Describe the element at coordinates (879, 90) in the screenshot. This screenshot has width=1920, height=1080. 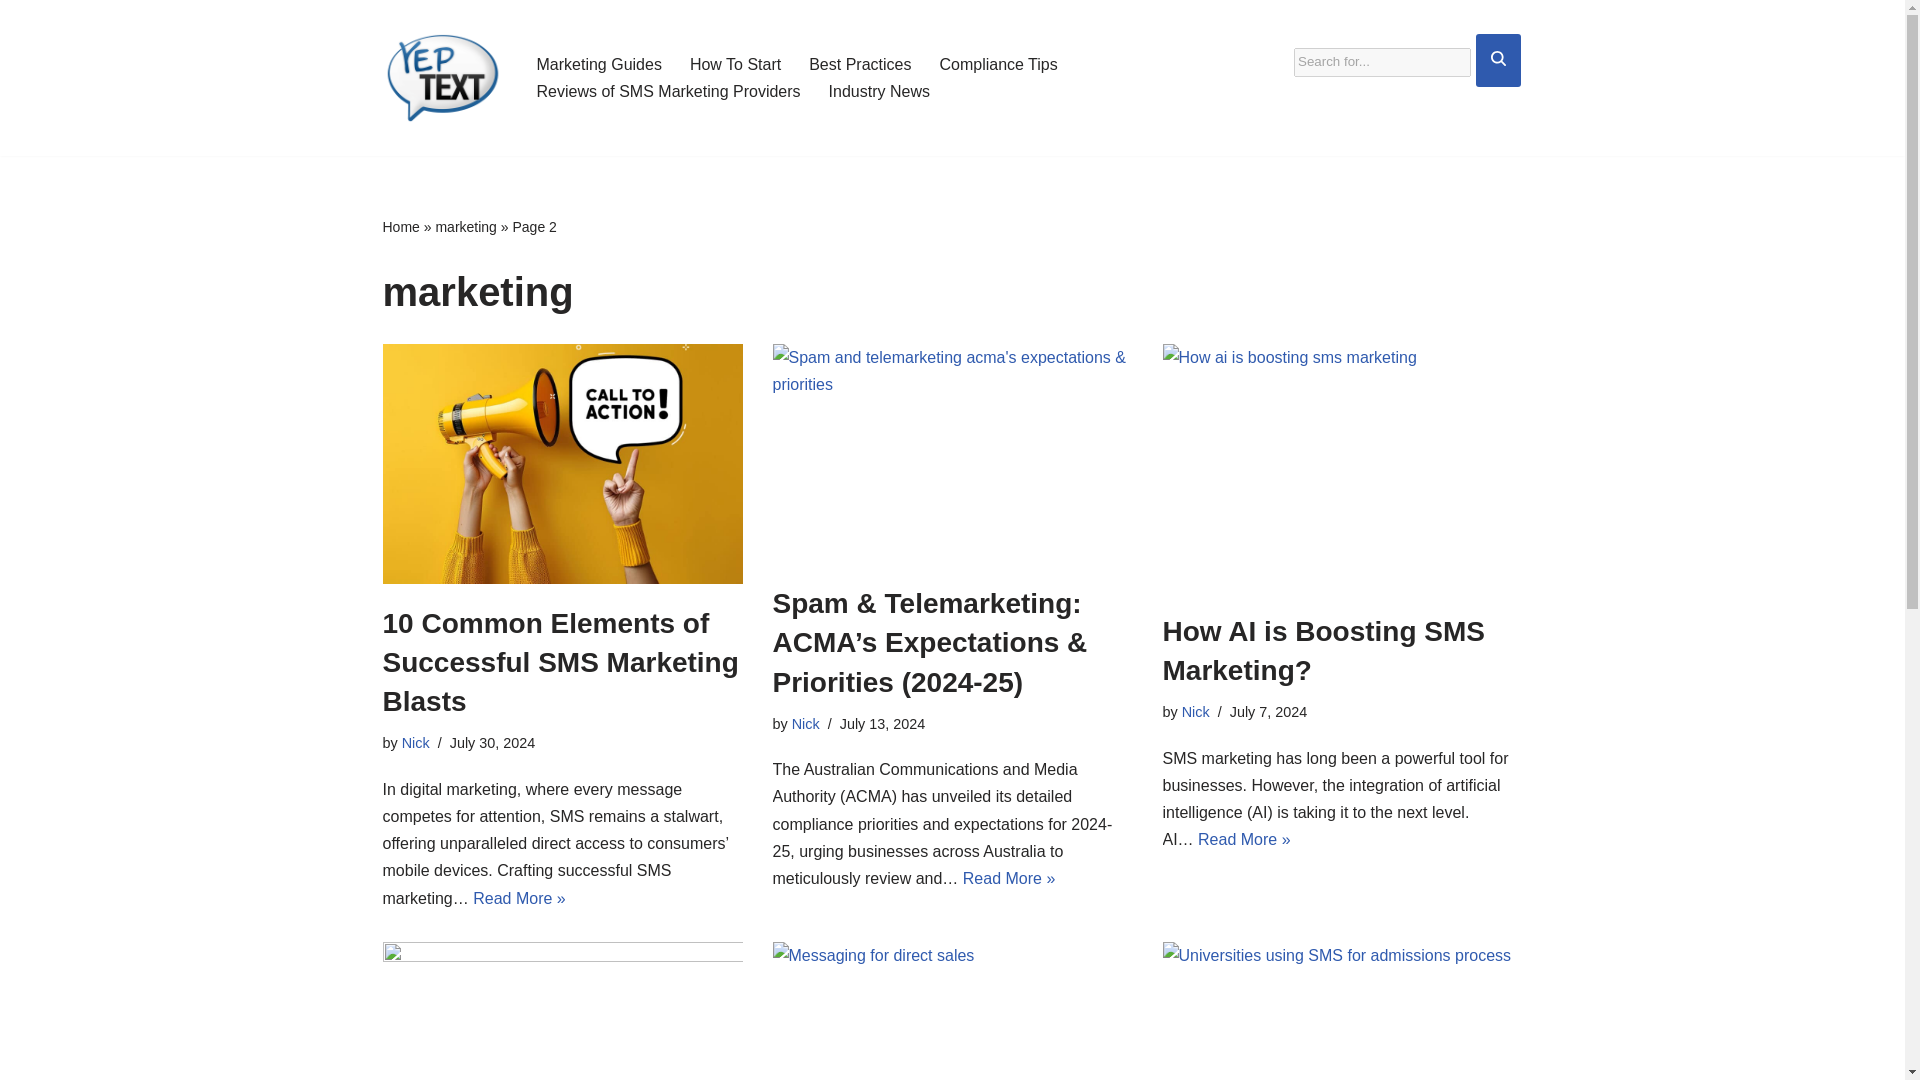
I see `Industry News` at that location.